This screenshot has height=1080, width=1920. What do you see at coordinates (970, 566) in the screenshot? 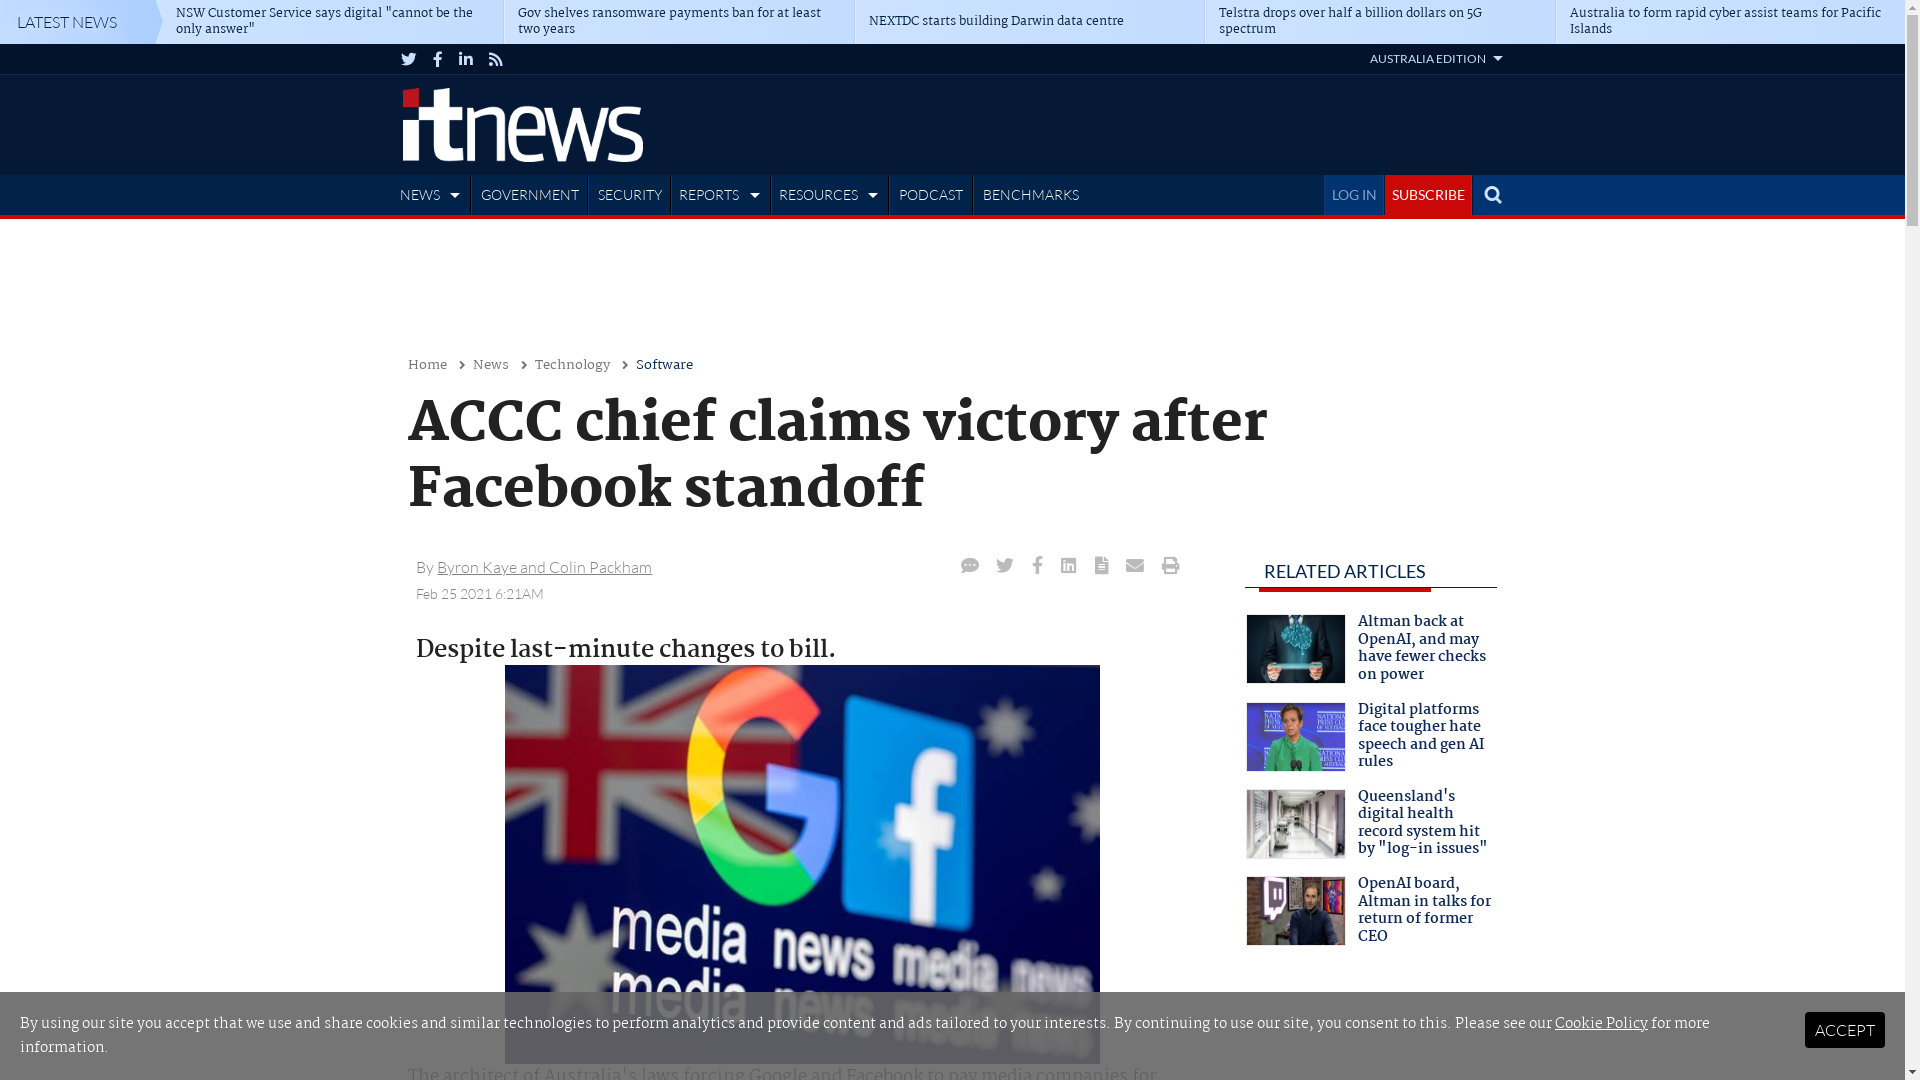
I see `Join the Conversation` at bounding box center [970, 566].